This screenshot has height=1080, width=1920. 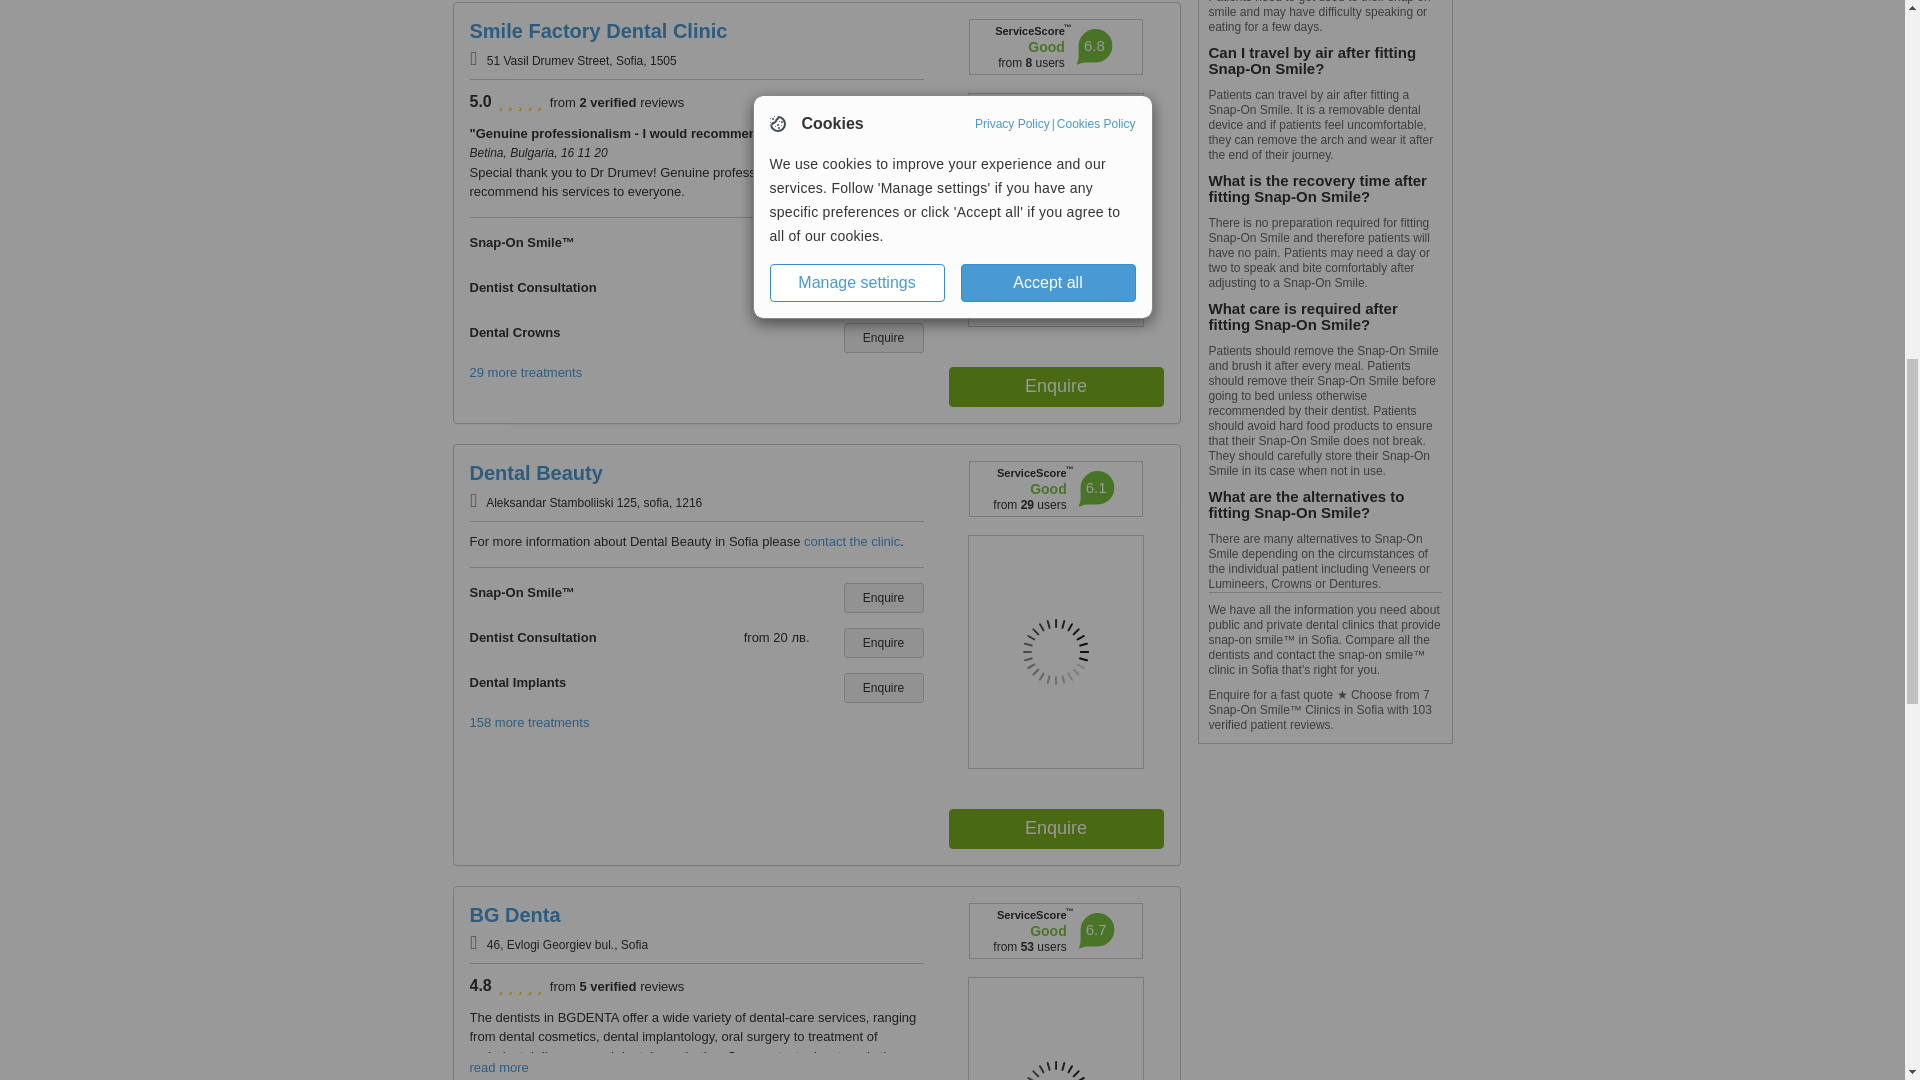 I want to click on Enquire, so click(x=1056, y=828).